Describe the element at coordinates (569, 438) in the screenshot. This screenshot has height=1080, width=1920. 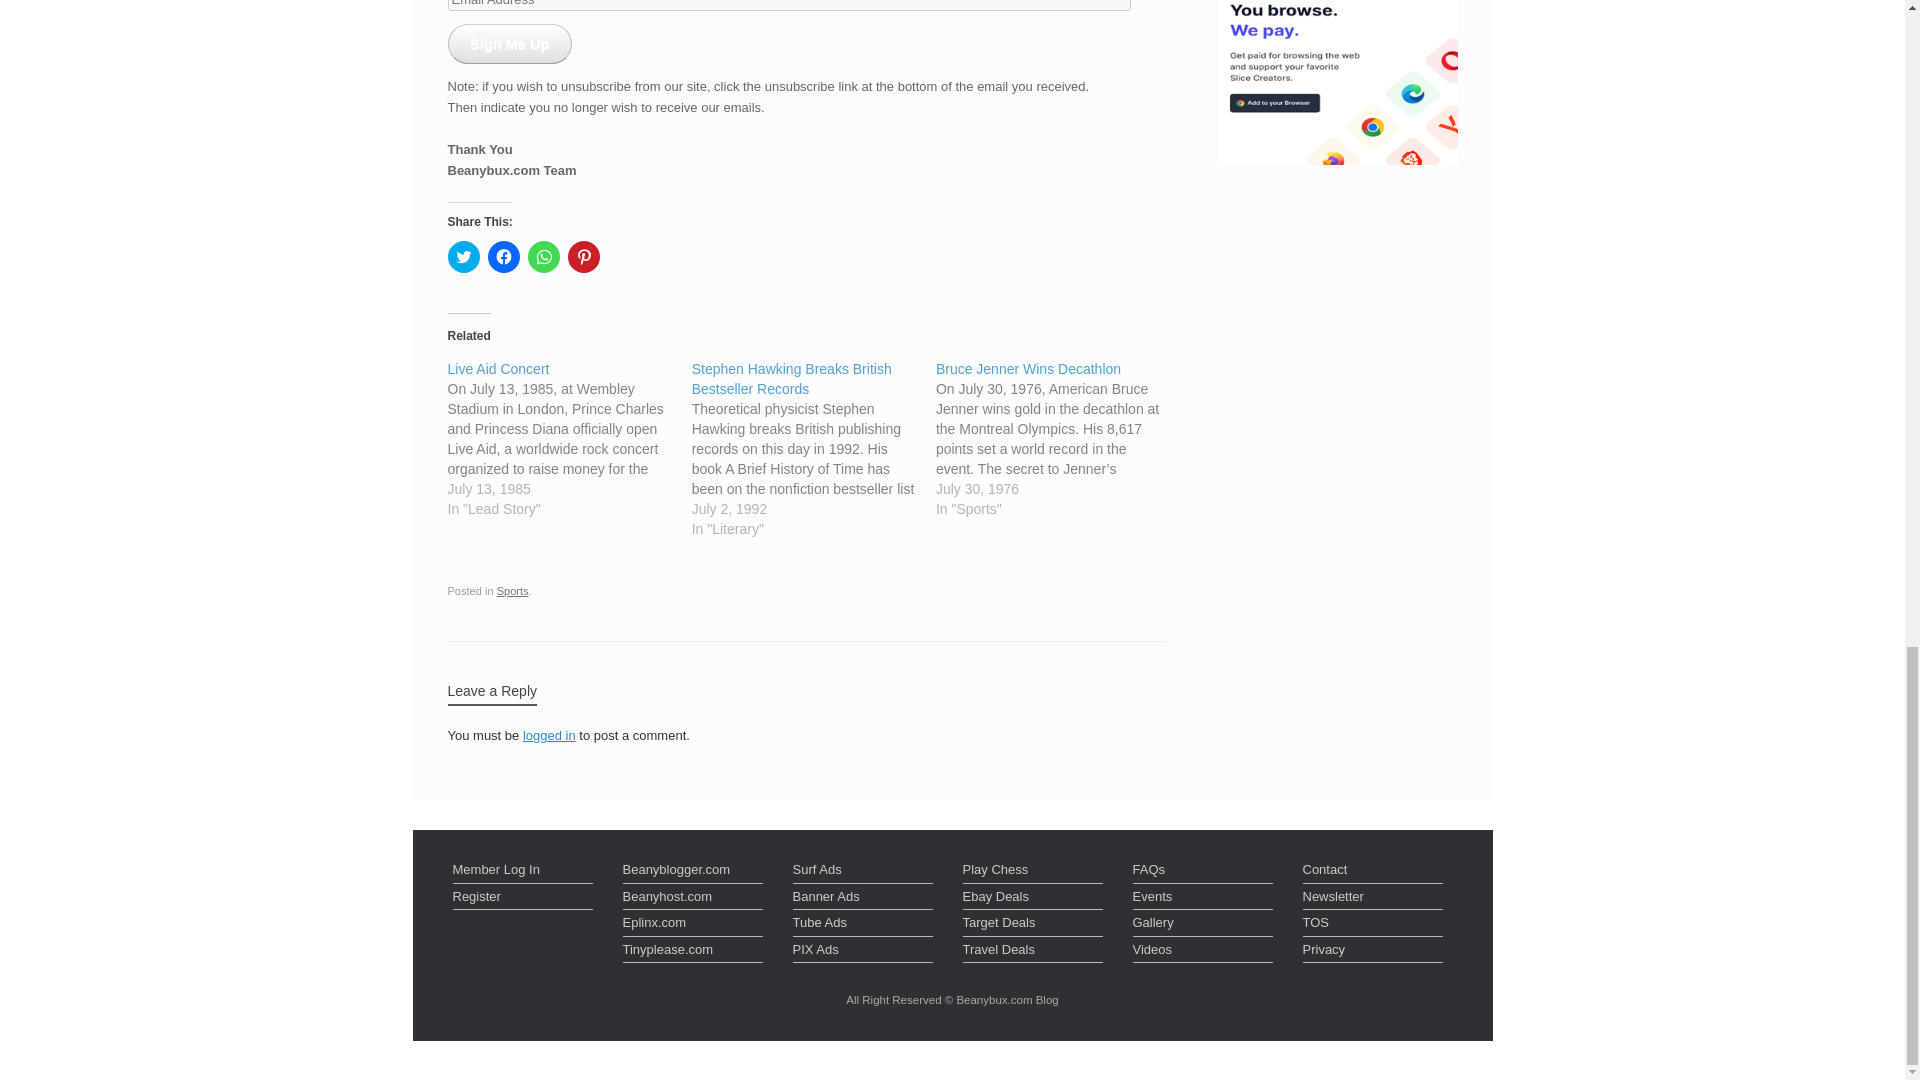
I see `Live Aid Concert` at that location.